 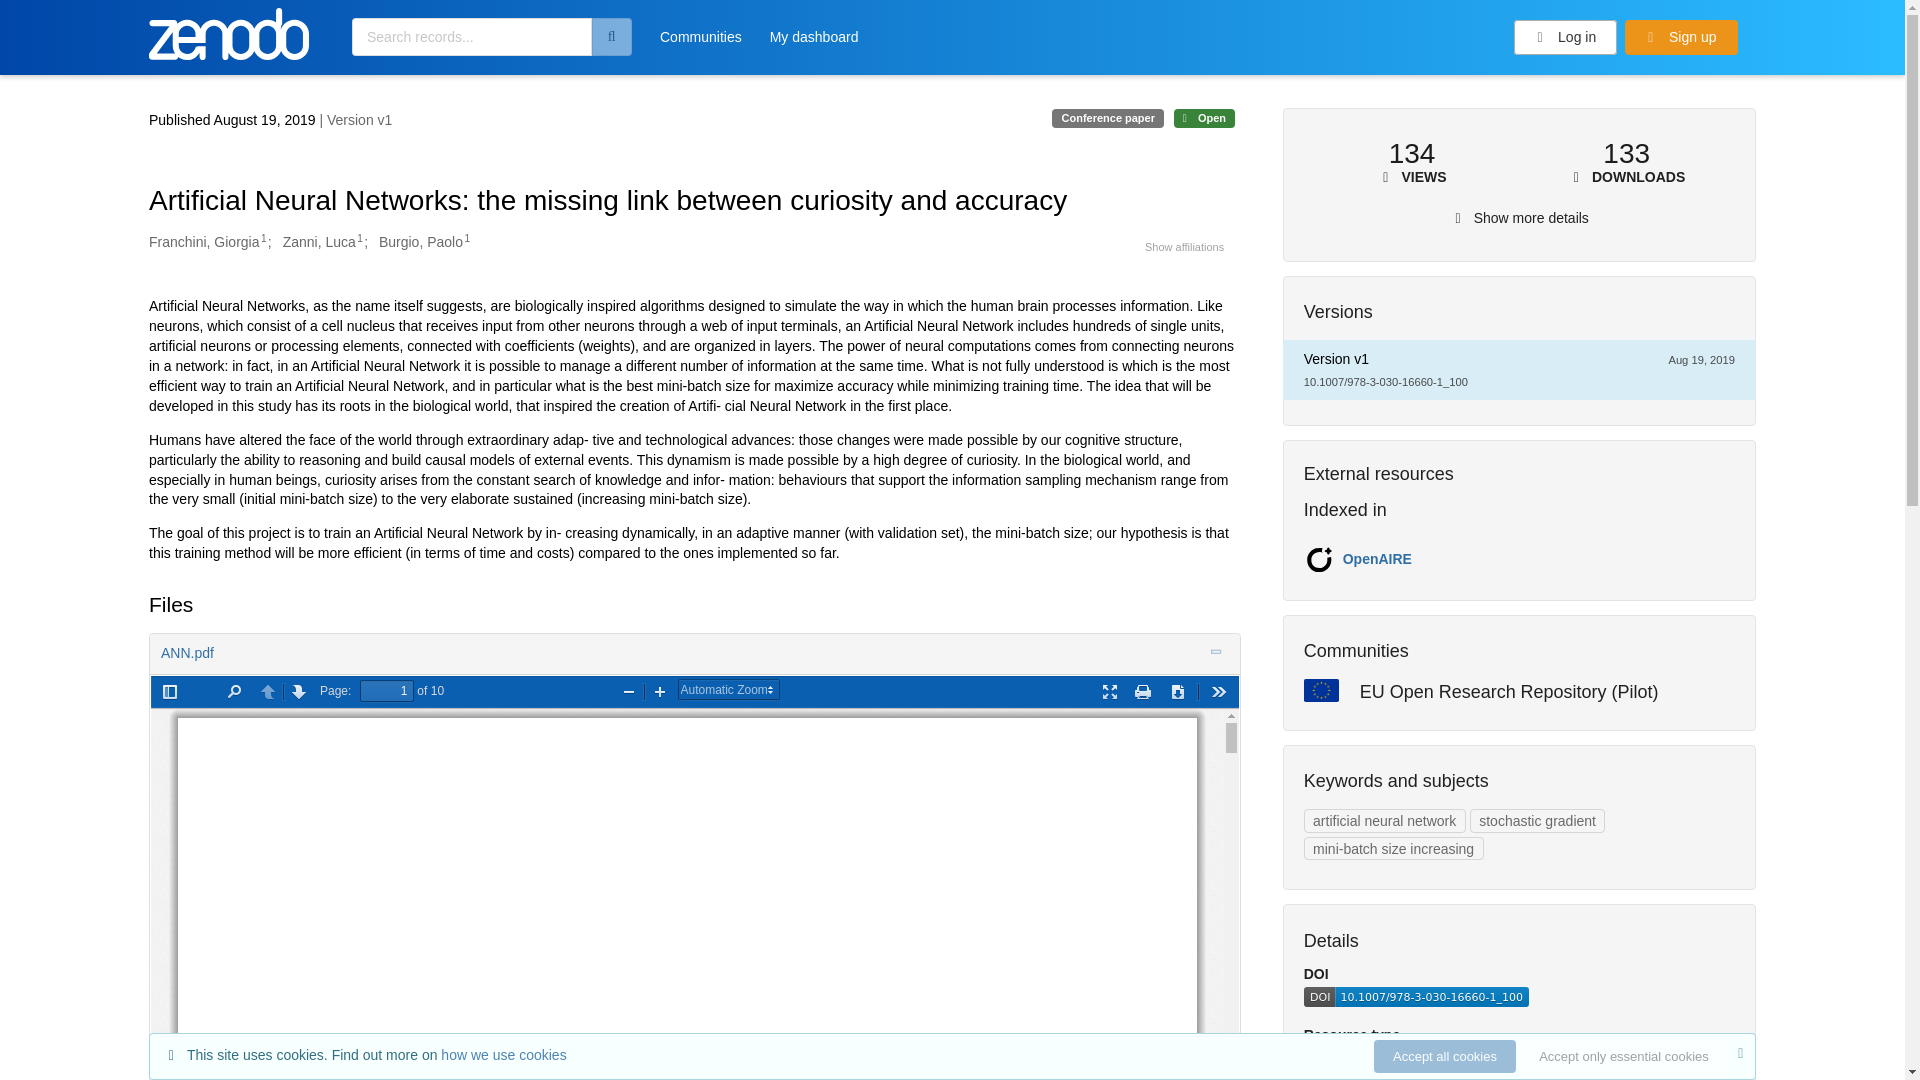 What do you see at coordinates (1376, 558) in the screenshot?
I see `OpenAIRE` at bounding box center [1376, 558].